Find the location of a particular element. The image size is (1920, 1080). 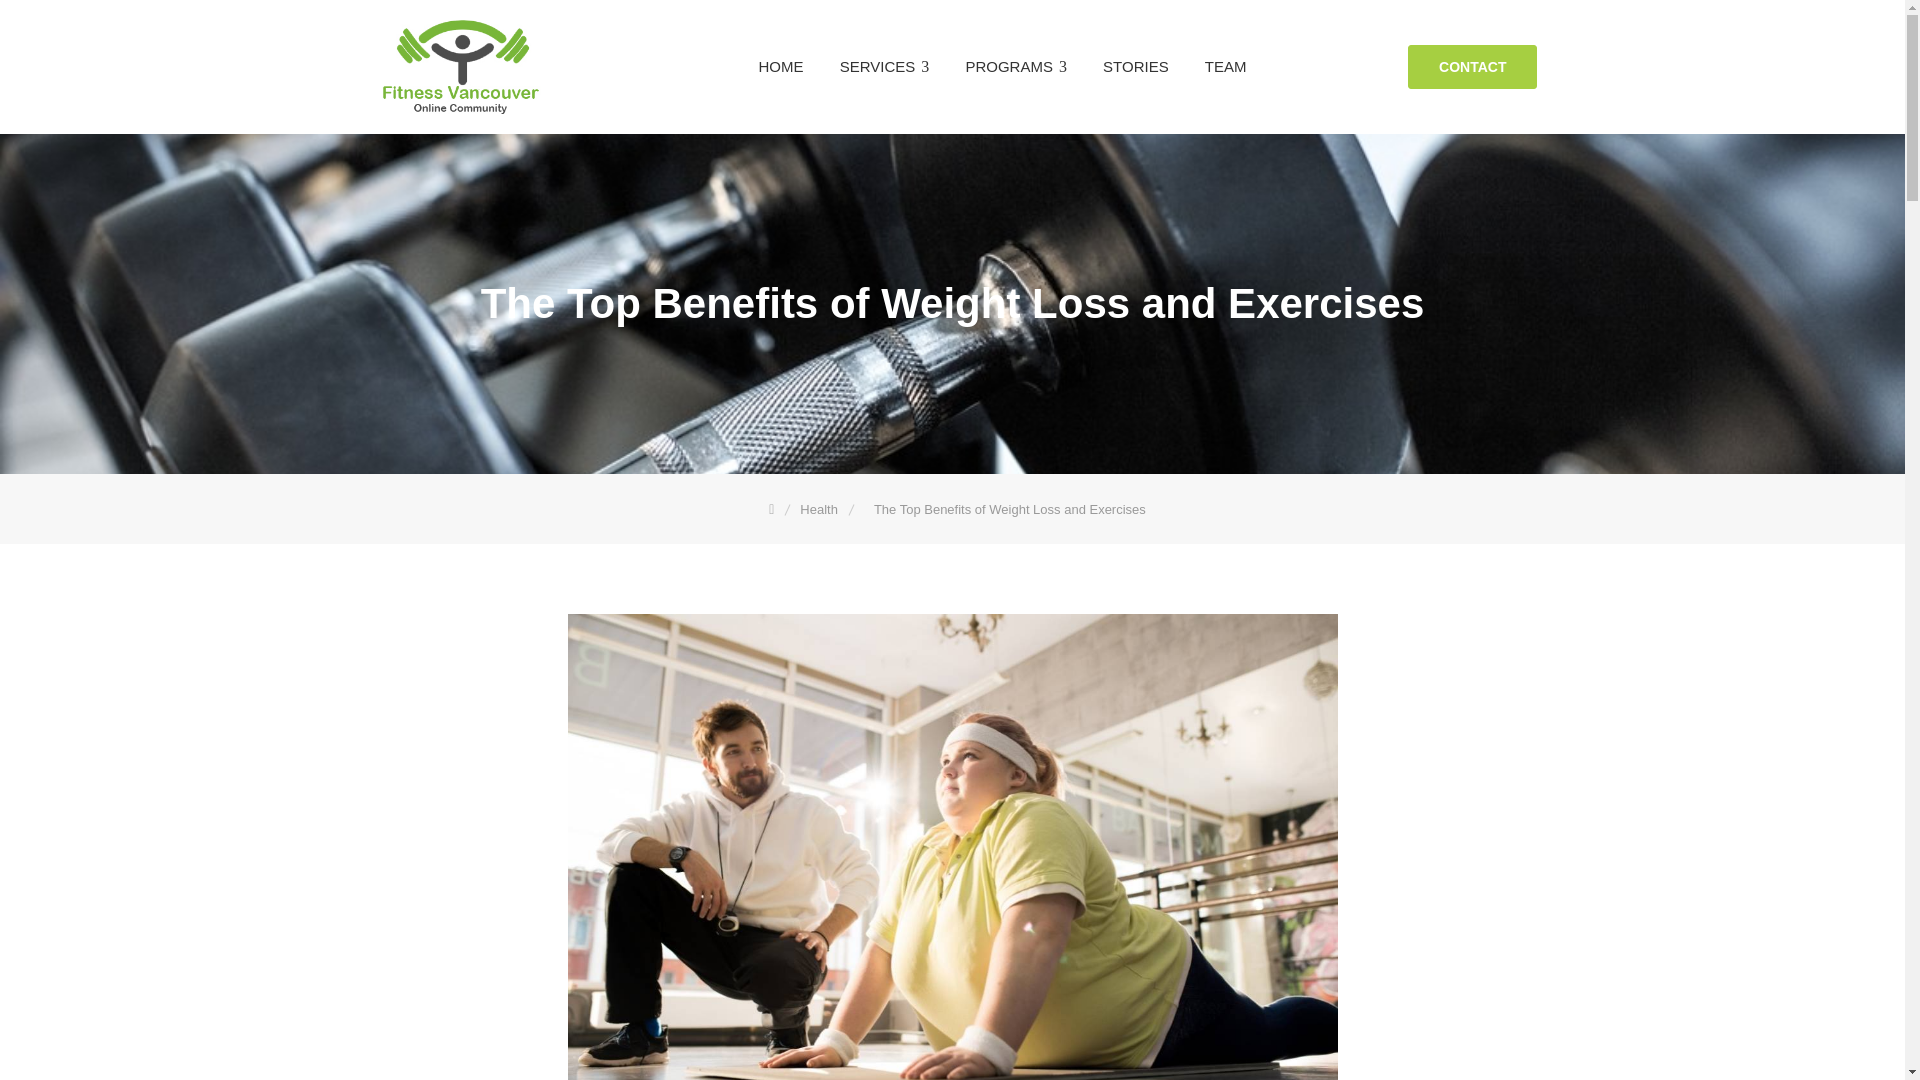

SERVICES is located at coordinates (884, 66).